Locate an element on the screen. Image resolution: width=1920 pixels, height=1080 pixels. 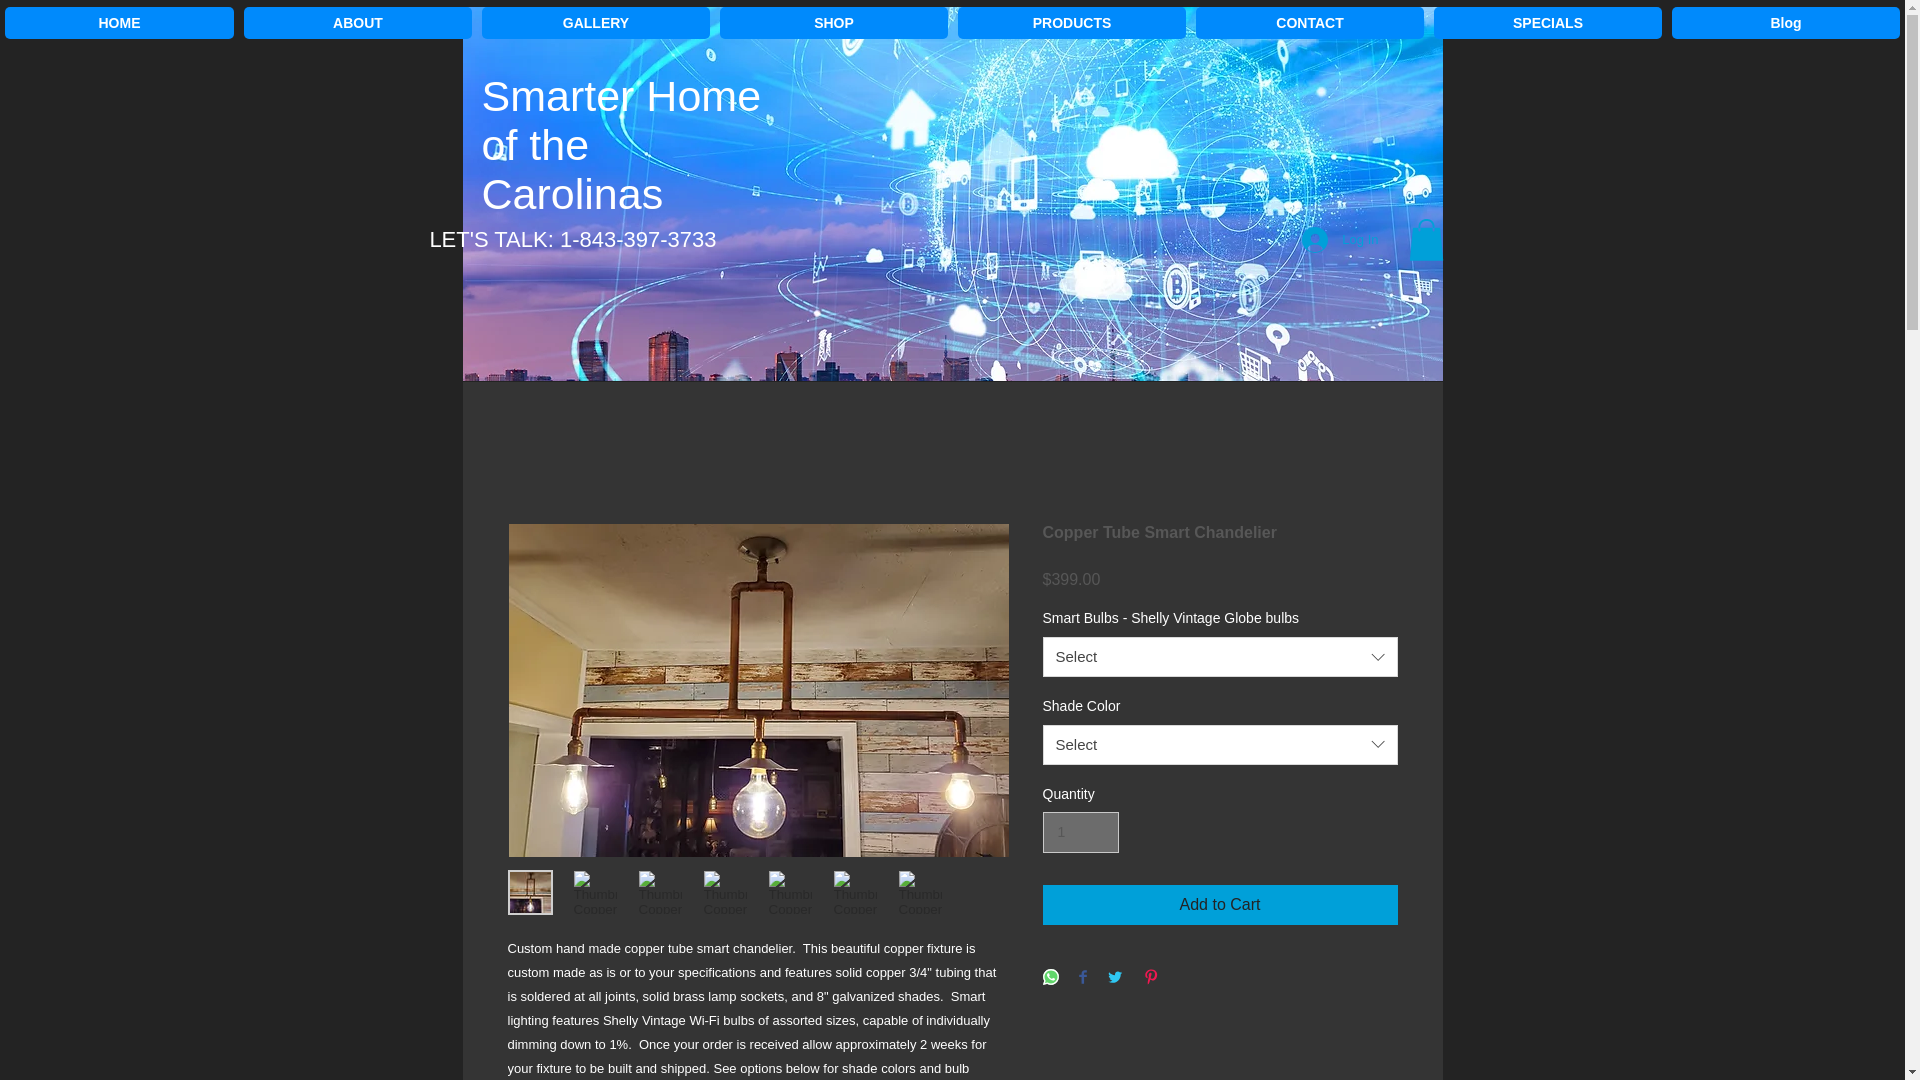
HOME is located at coordinates (120, 22).